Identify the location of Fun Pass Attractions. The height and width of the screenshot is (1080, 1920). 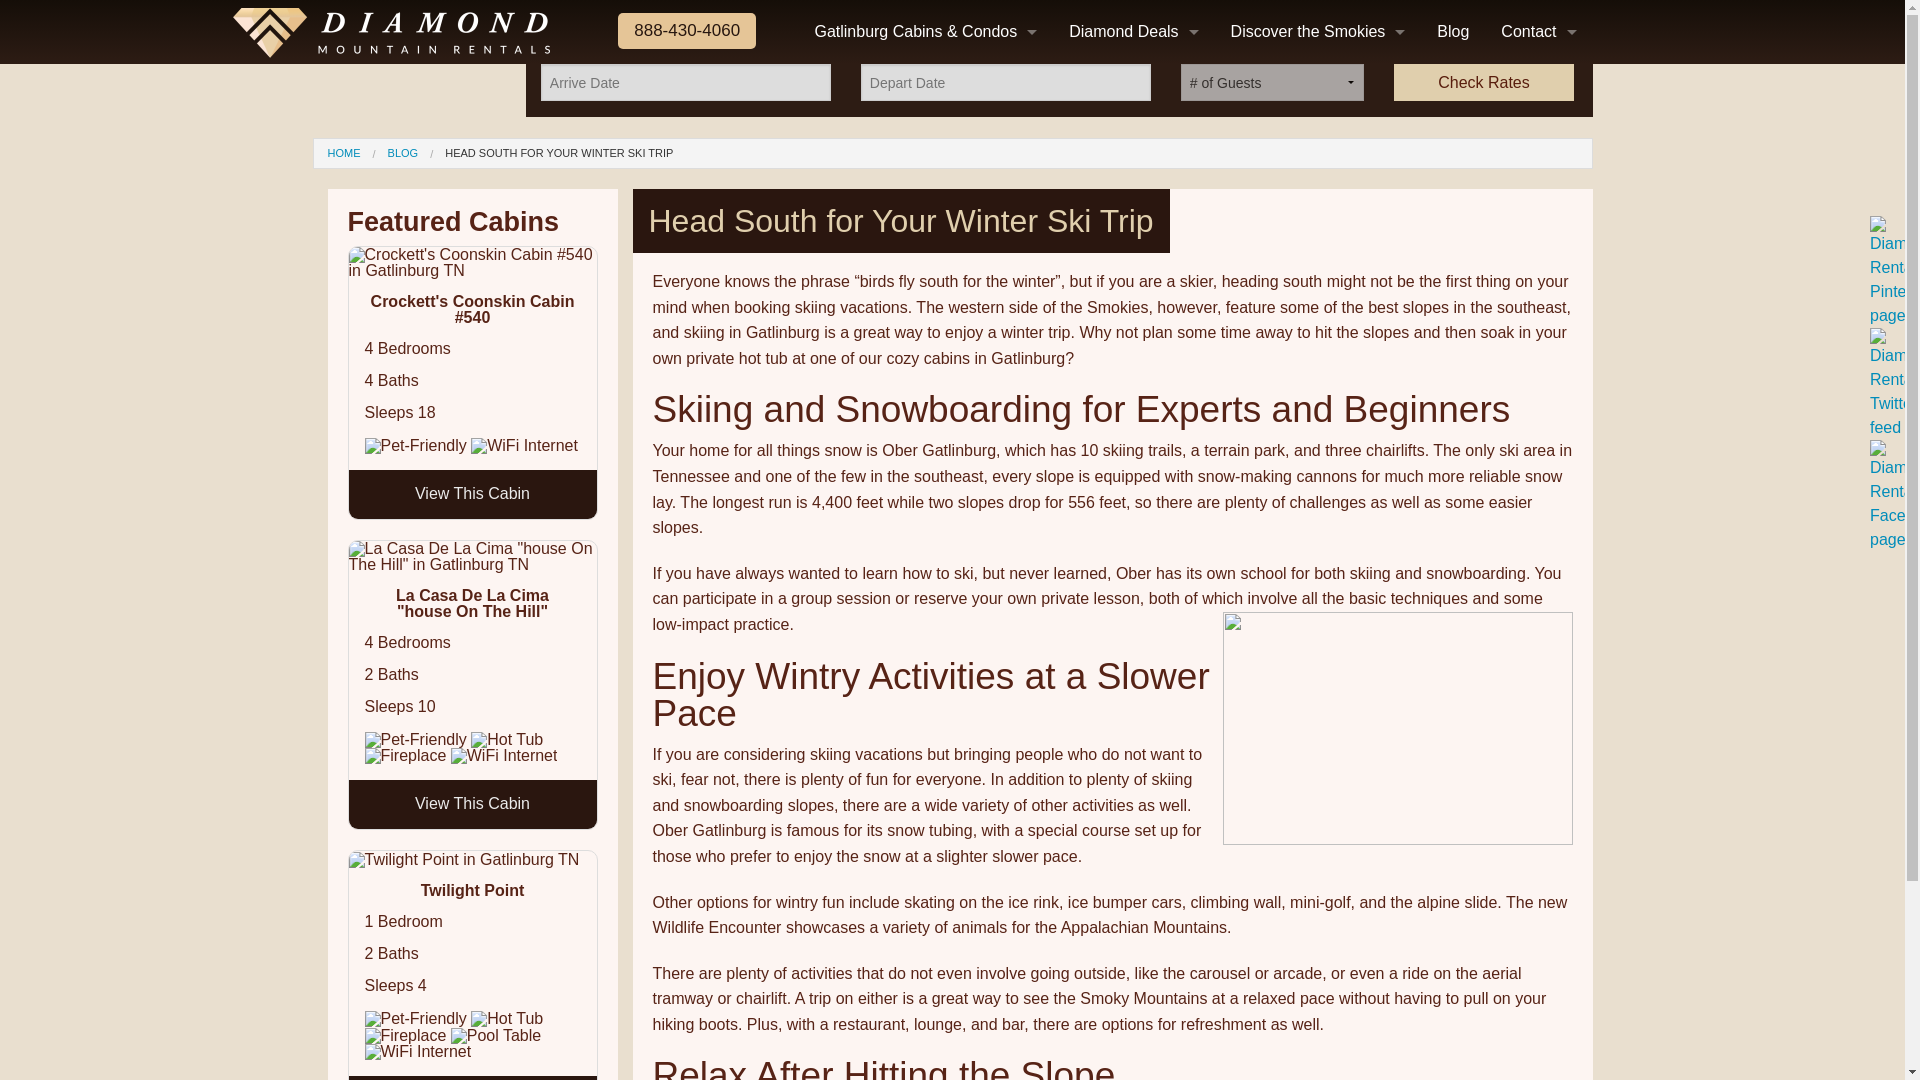
(1112, 144).